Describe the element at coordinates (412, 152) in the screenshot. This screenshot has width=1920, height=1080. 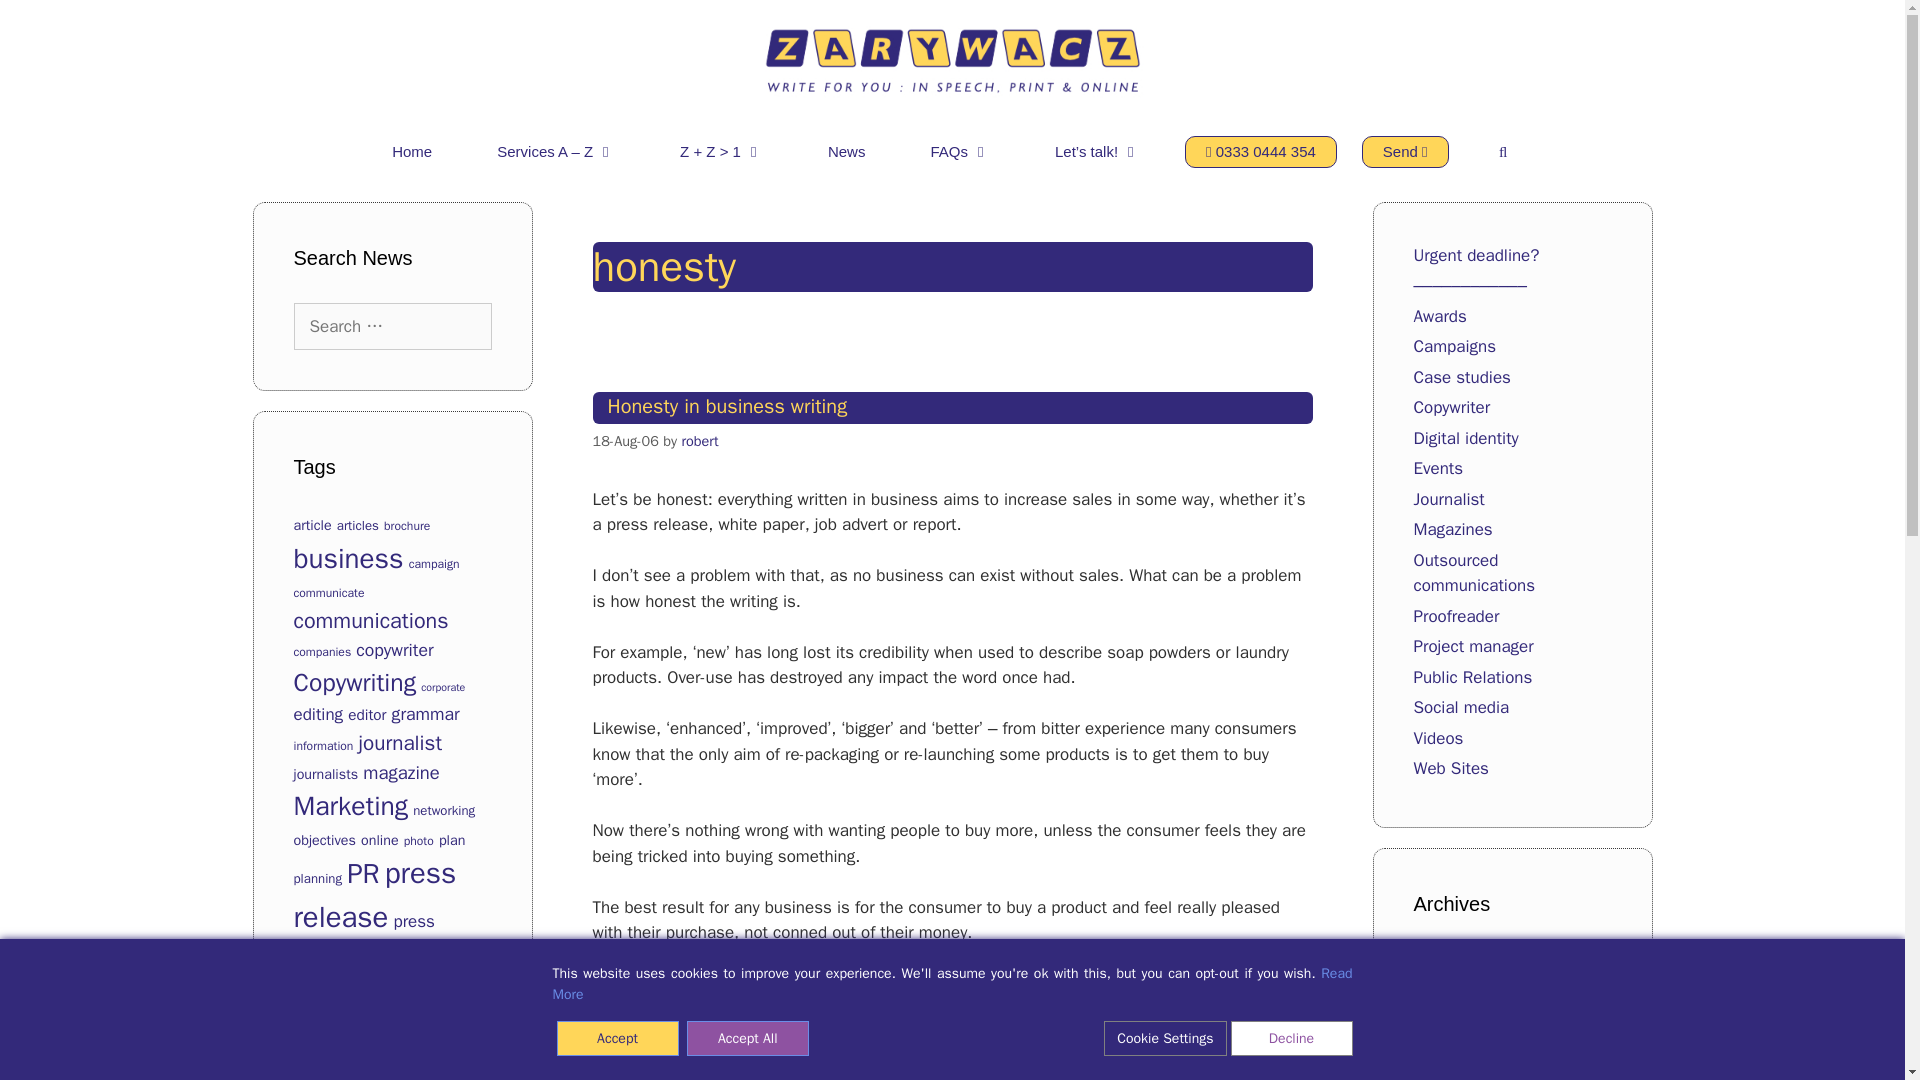
I see `Home` at that location.